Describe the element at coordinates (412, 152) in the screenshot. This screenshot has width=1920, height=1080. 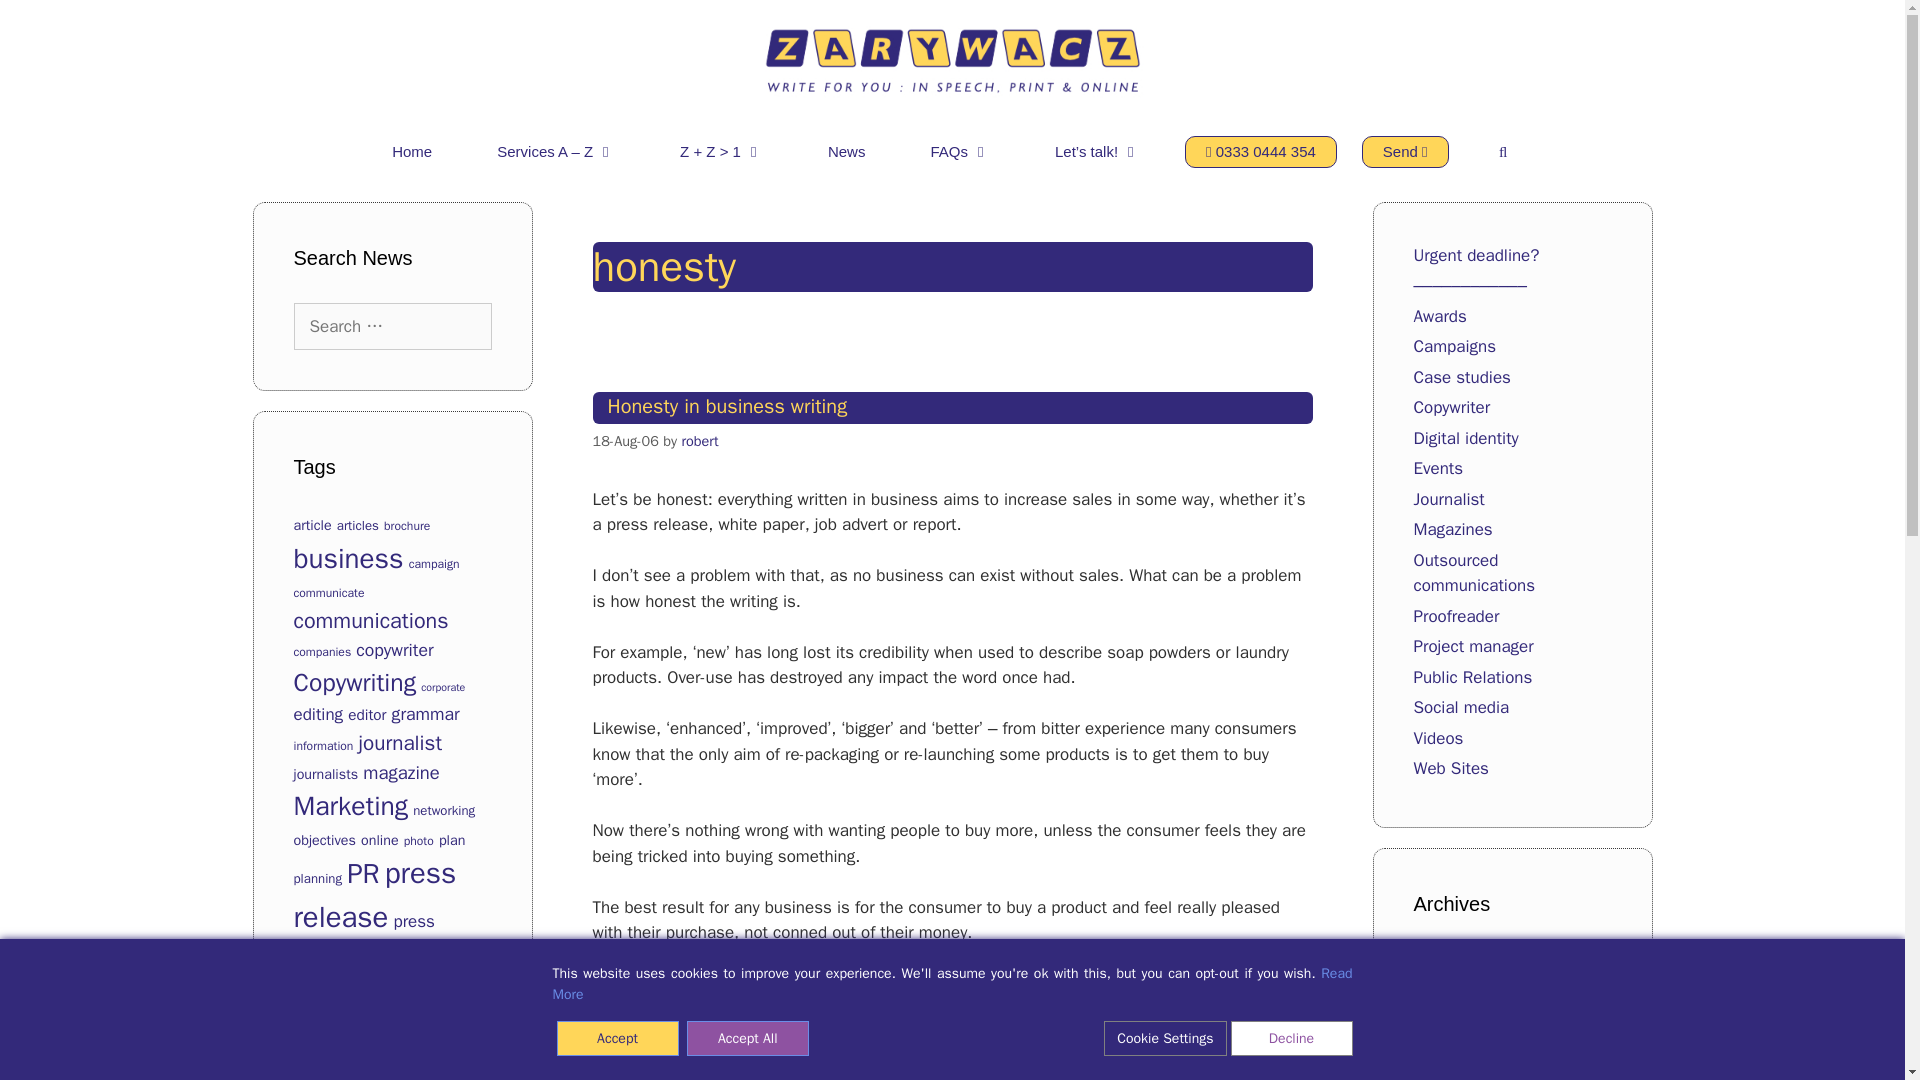
I see `Home` at that location.